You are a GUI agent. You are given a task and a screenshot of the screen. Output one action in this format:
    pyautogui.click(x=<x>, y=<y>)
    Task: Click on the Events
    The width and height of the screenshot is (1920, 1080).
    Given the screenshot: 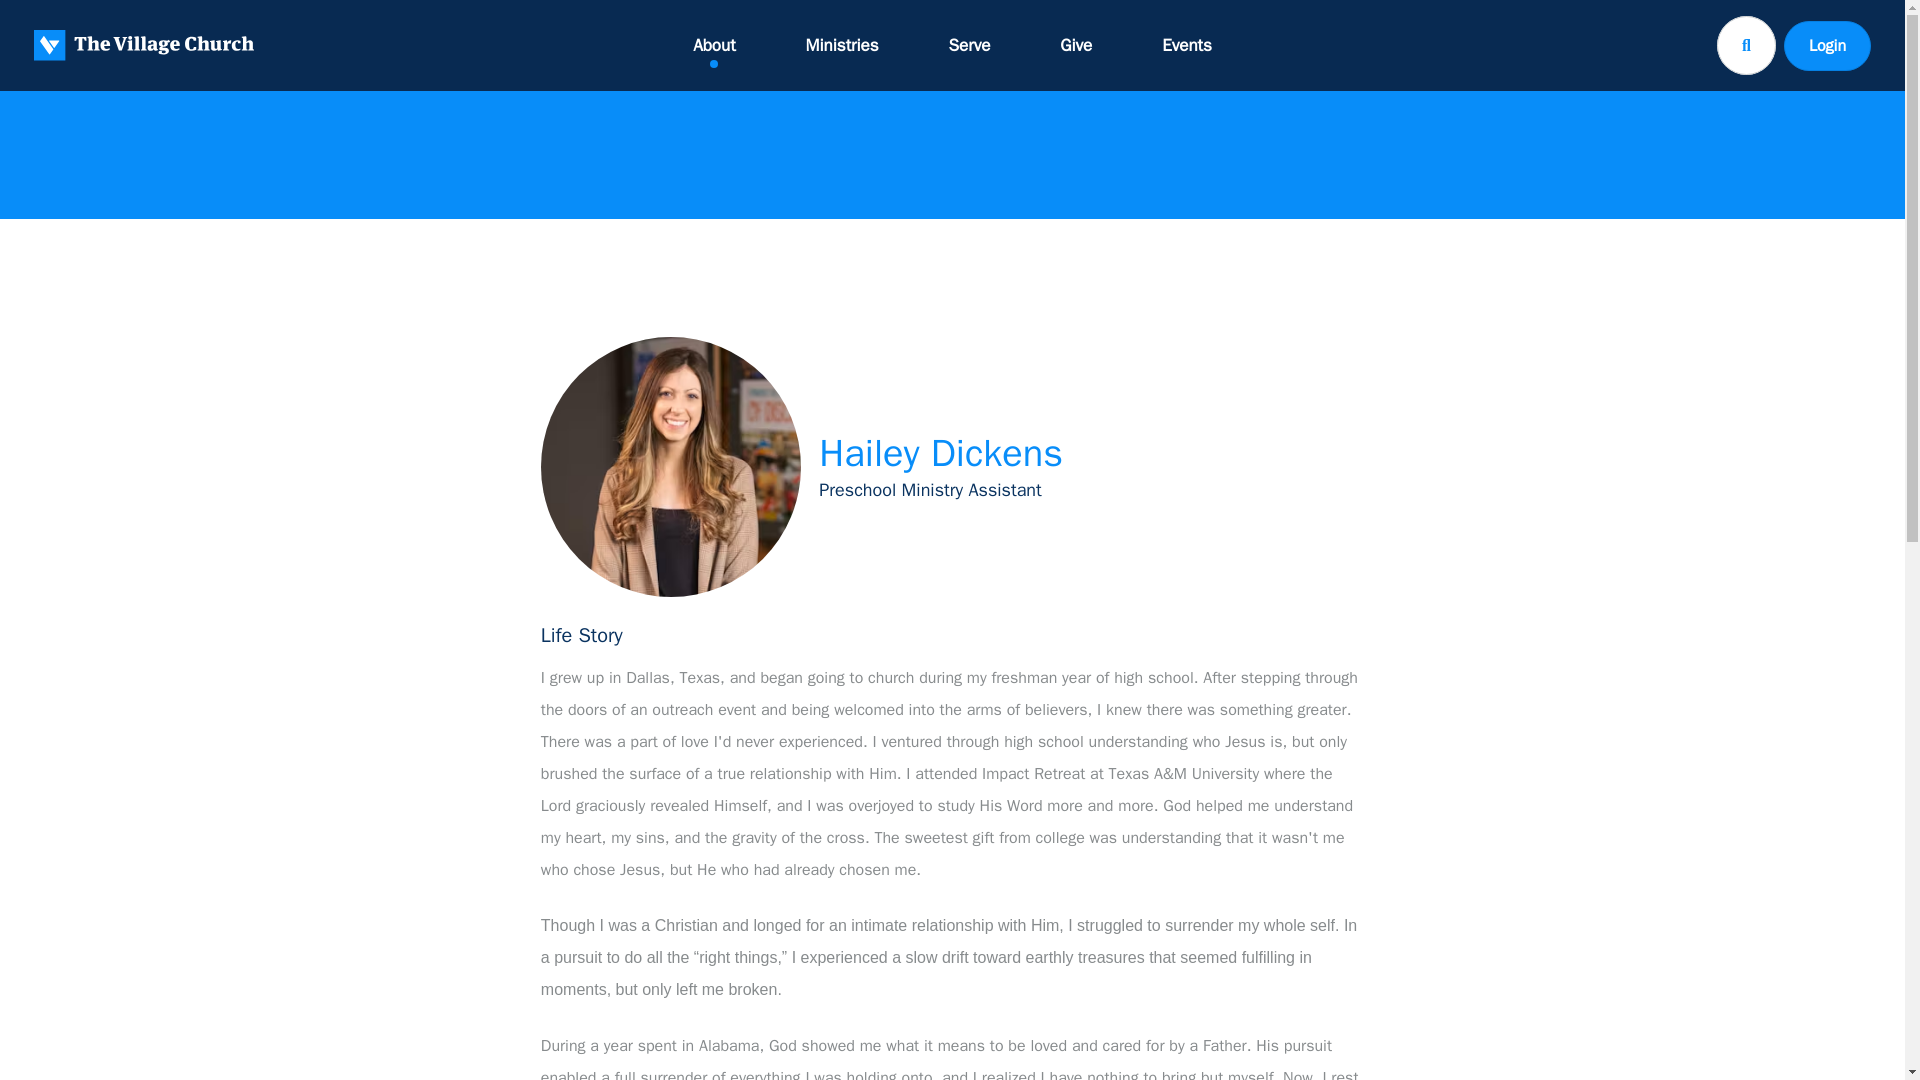 What is the action you would take?
    pyautogui.click(x=1186, y=45)
    